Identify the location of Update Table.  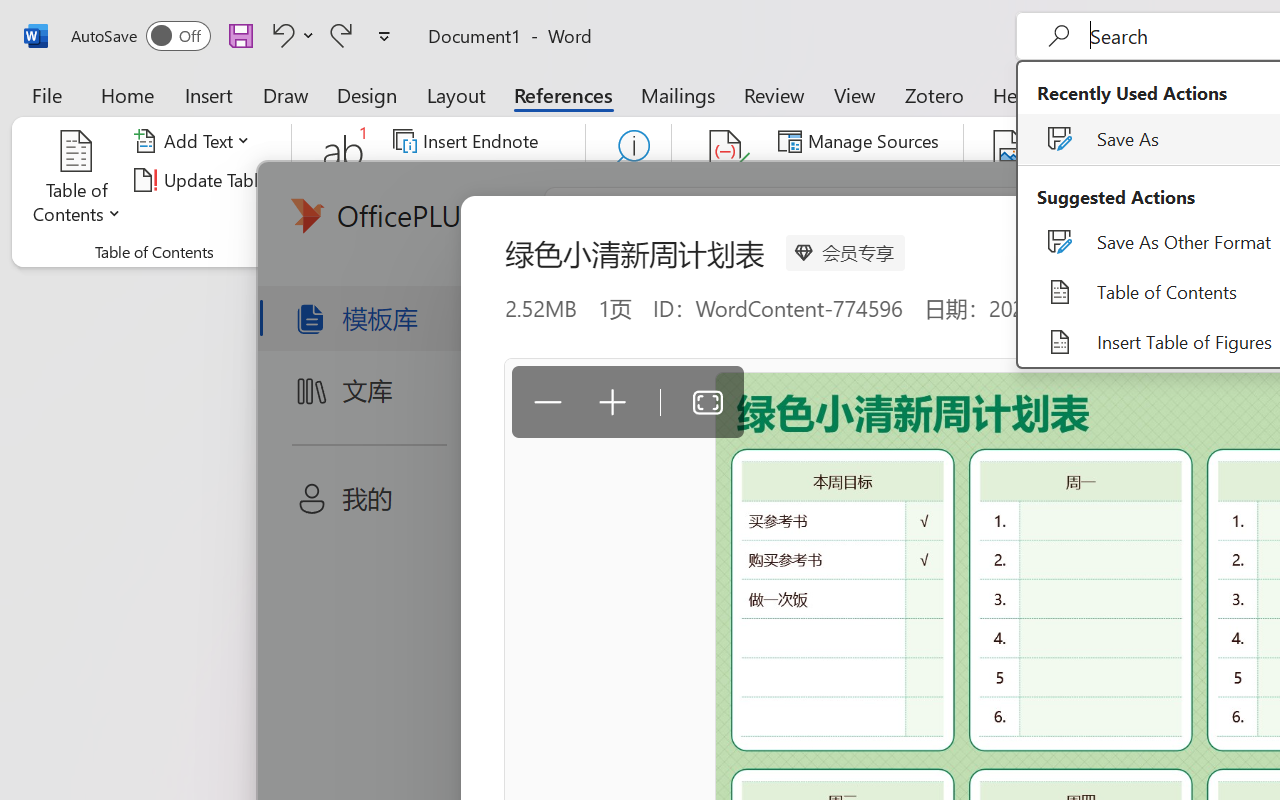
(1124, 180).